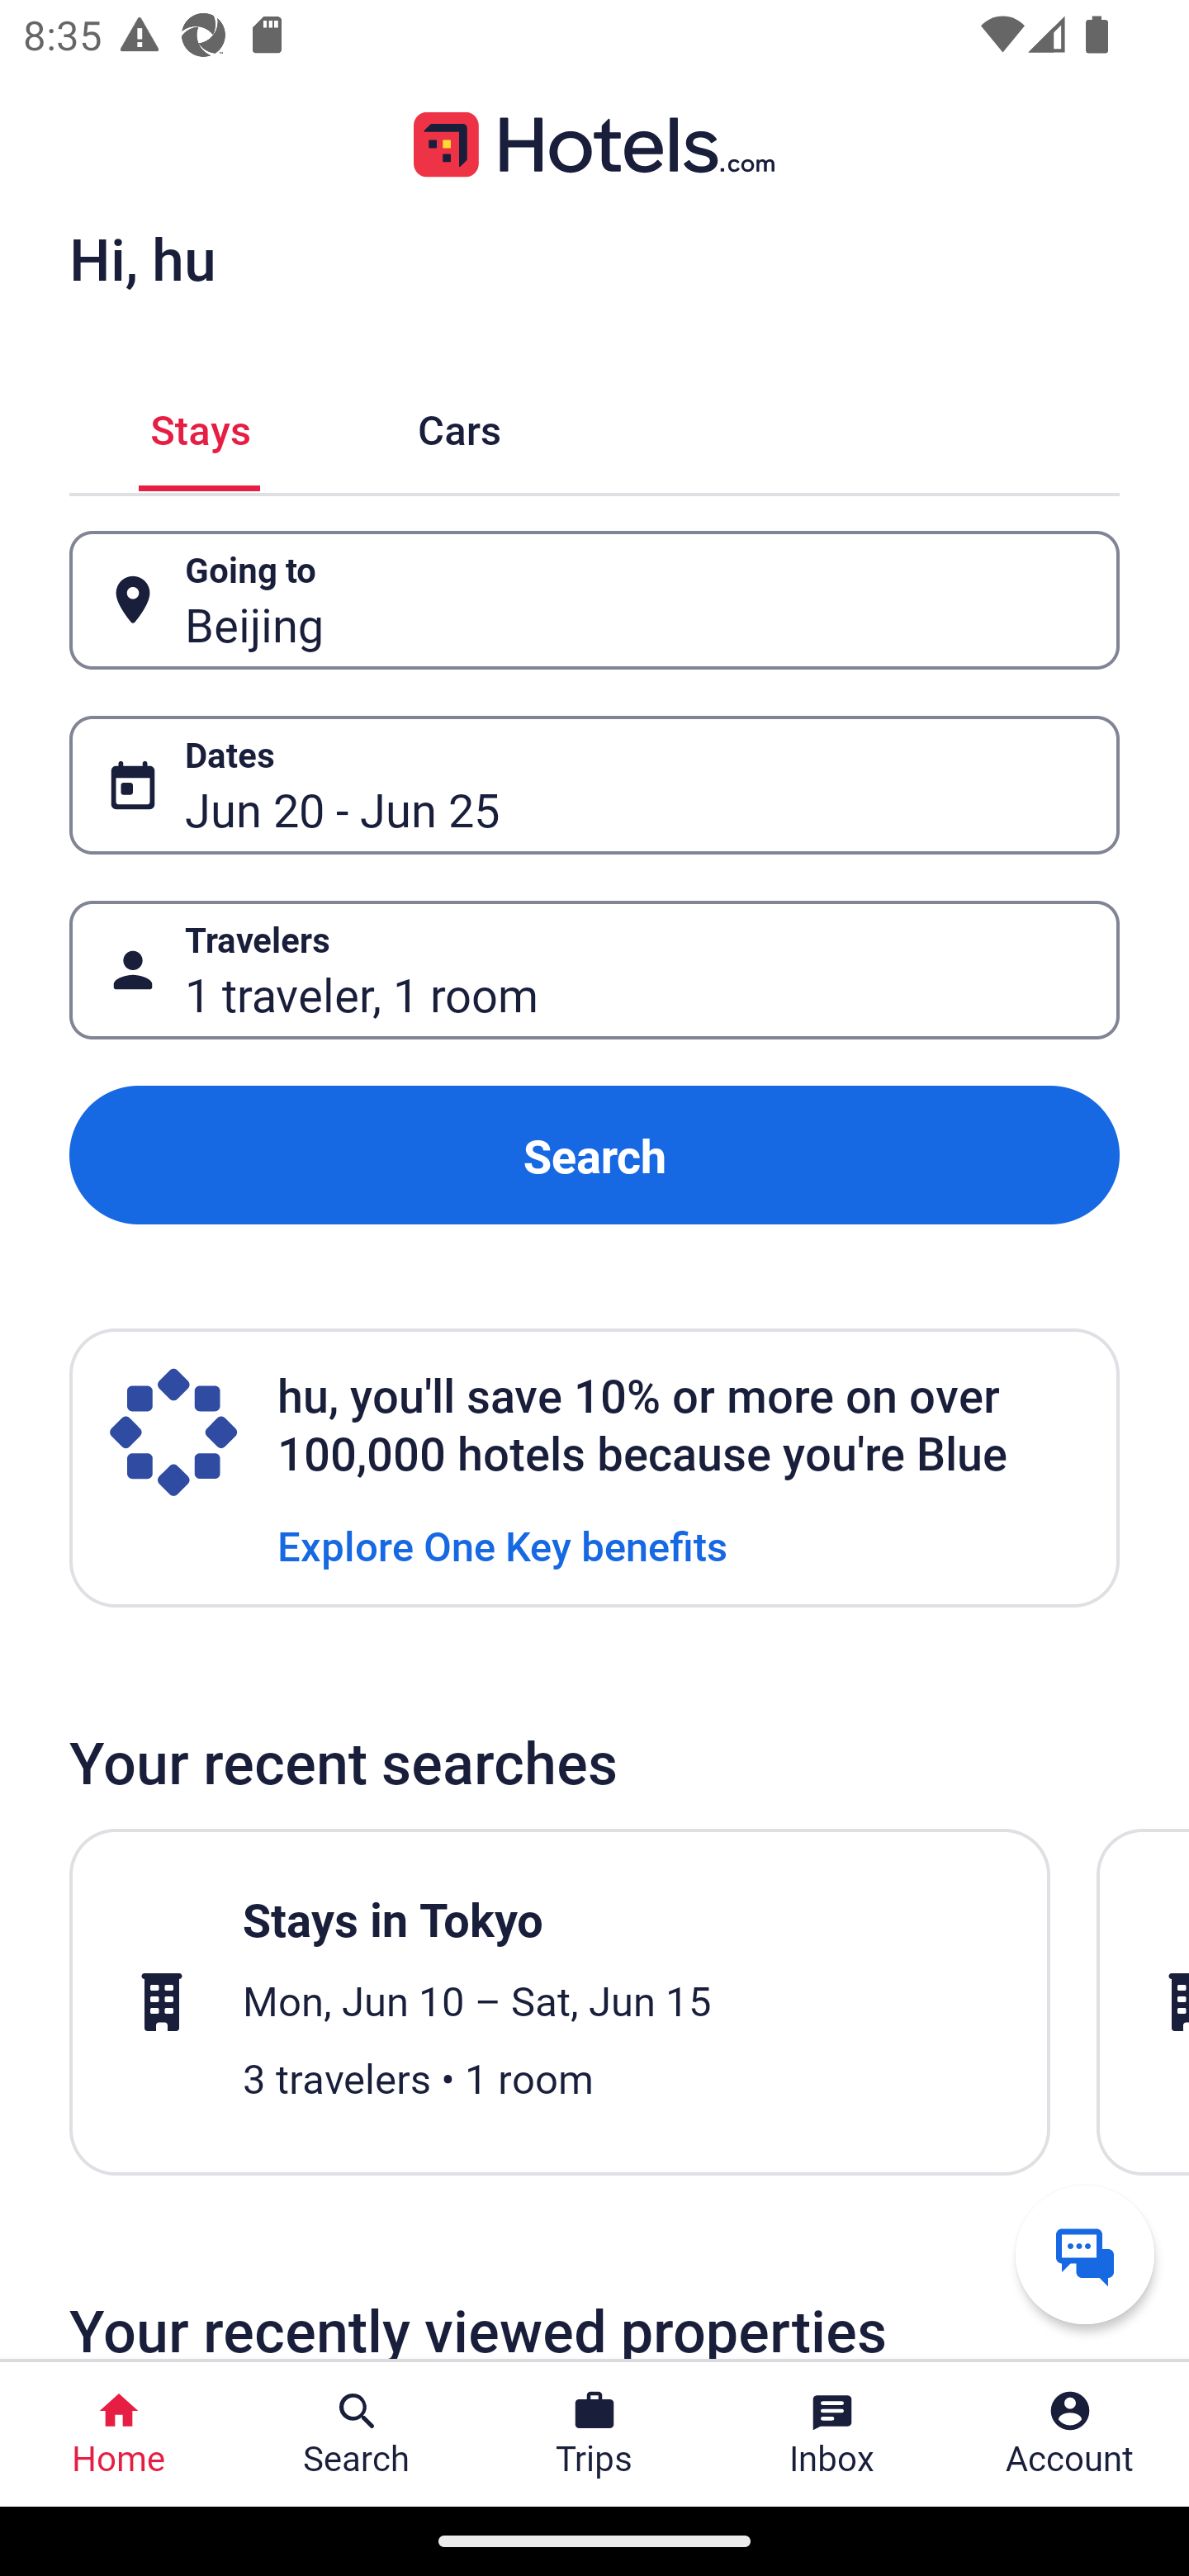 The width and height of the screenshot is (1189, 2576). I want to click on Trips Trips Button, so click(594, 2434).